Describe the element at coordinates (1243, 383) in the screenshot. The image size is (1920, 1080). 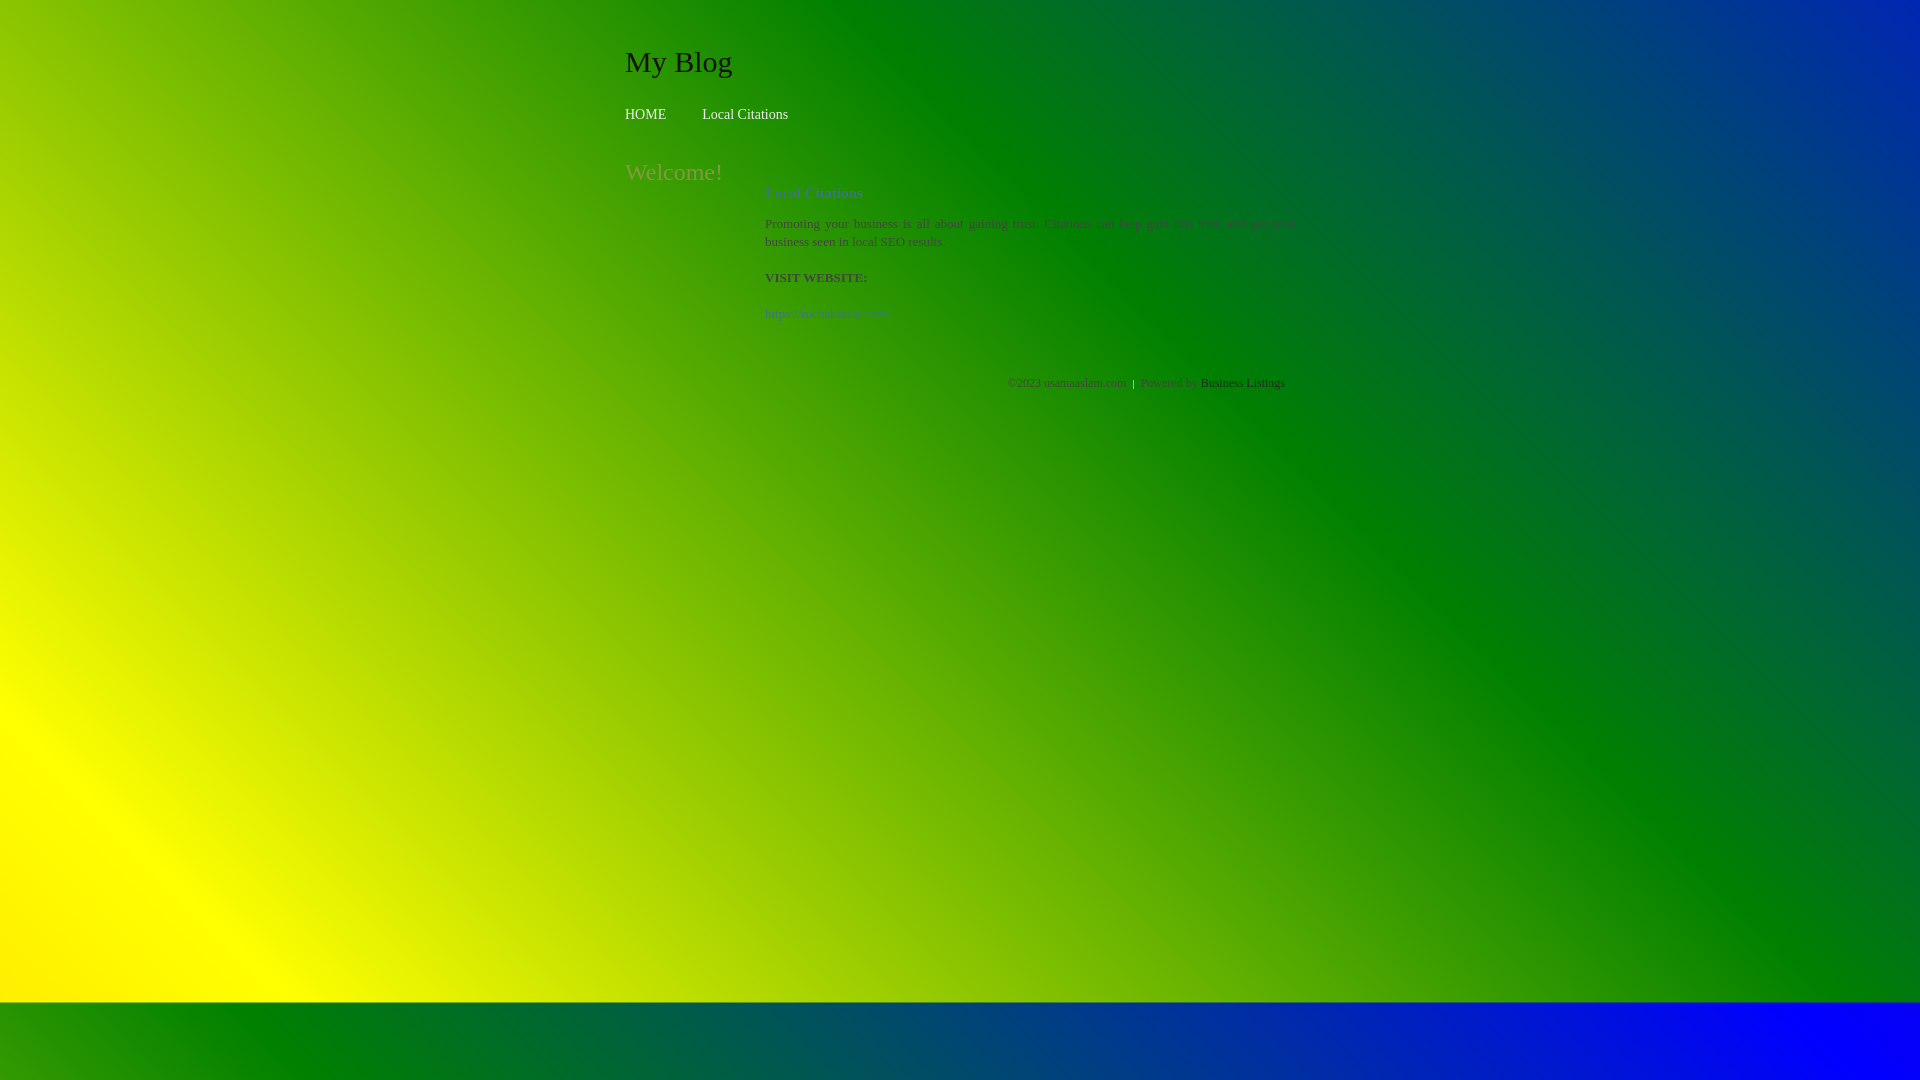
I see `Business Listings` at that location.